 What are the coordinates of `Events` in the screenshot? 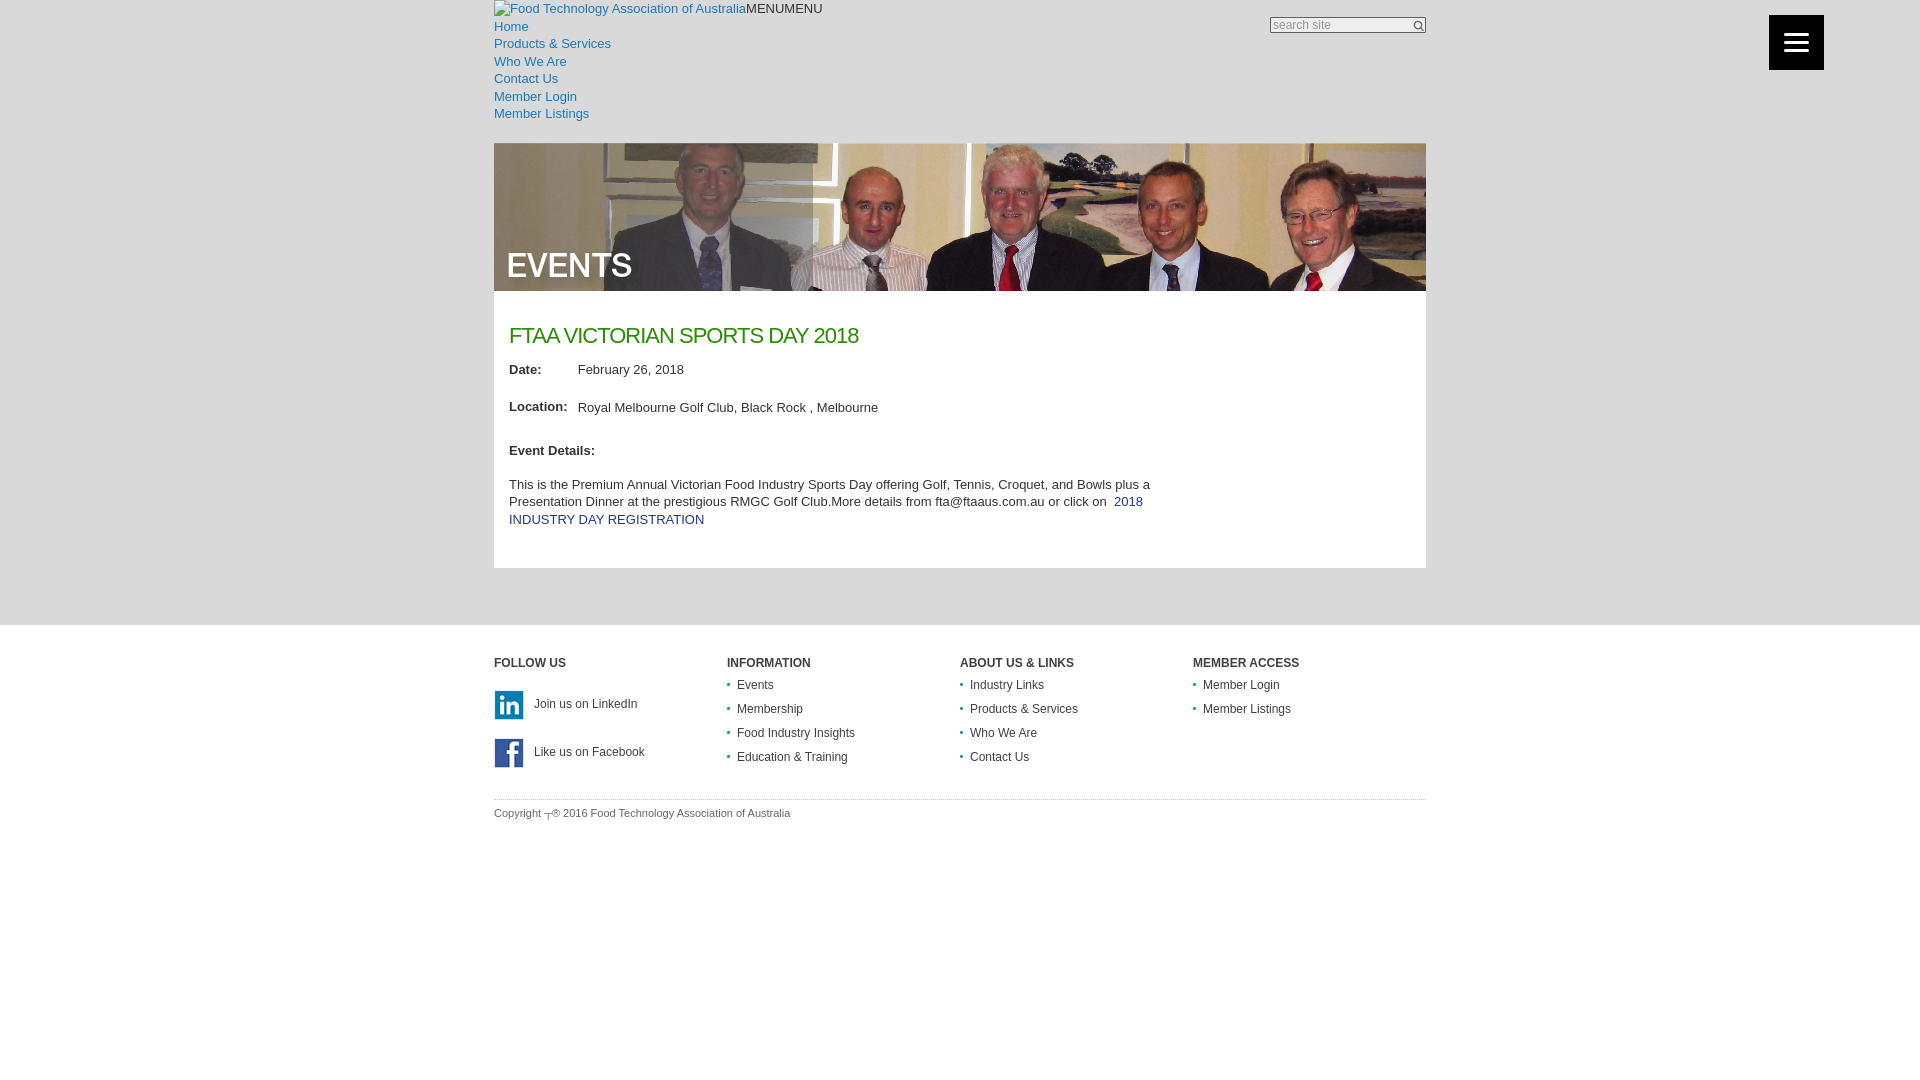 It's located at (756, 685).